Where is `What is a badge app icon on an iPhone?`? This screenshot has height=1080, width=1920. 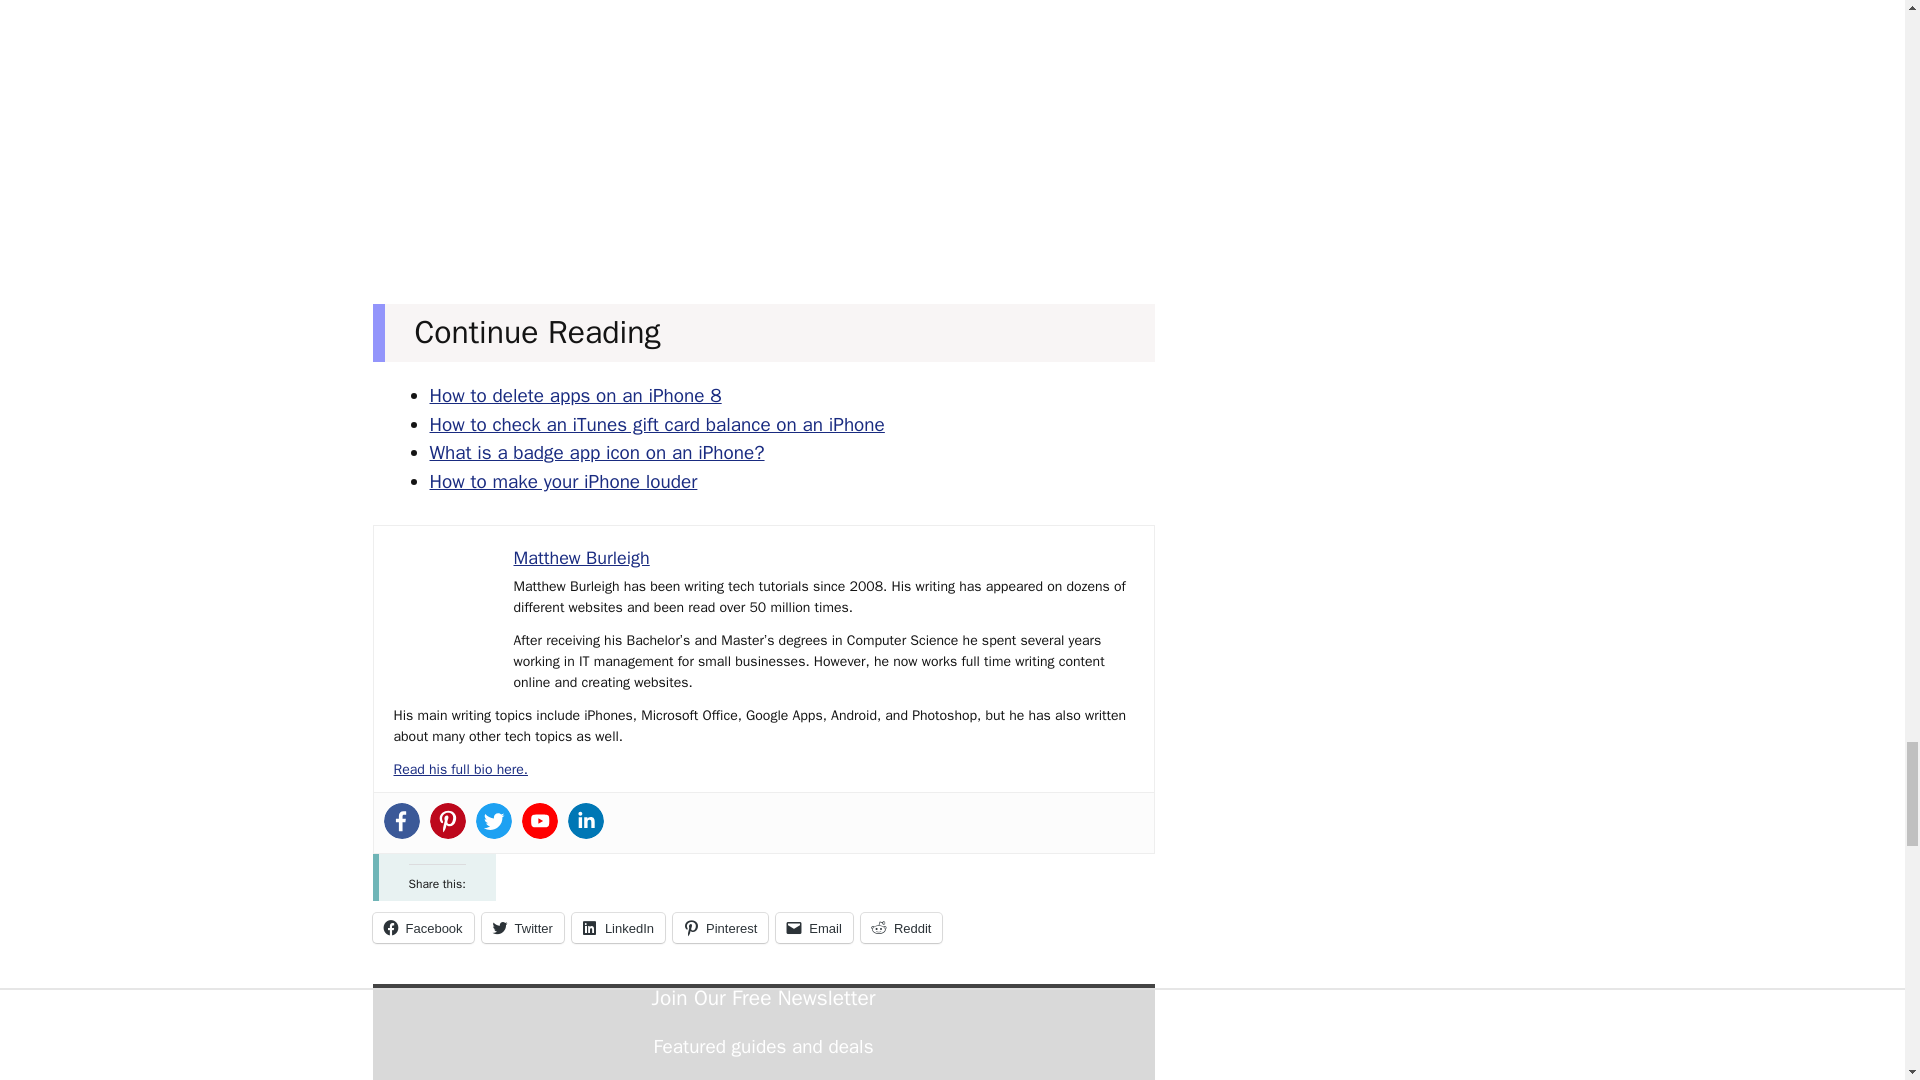 What is a badge app icon on an iPhone? is located at coordinates (597, 452).